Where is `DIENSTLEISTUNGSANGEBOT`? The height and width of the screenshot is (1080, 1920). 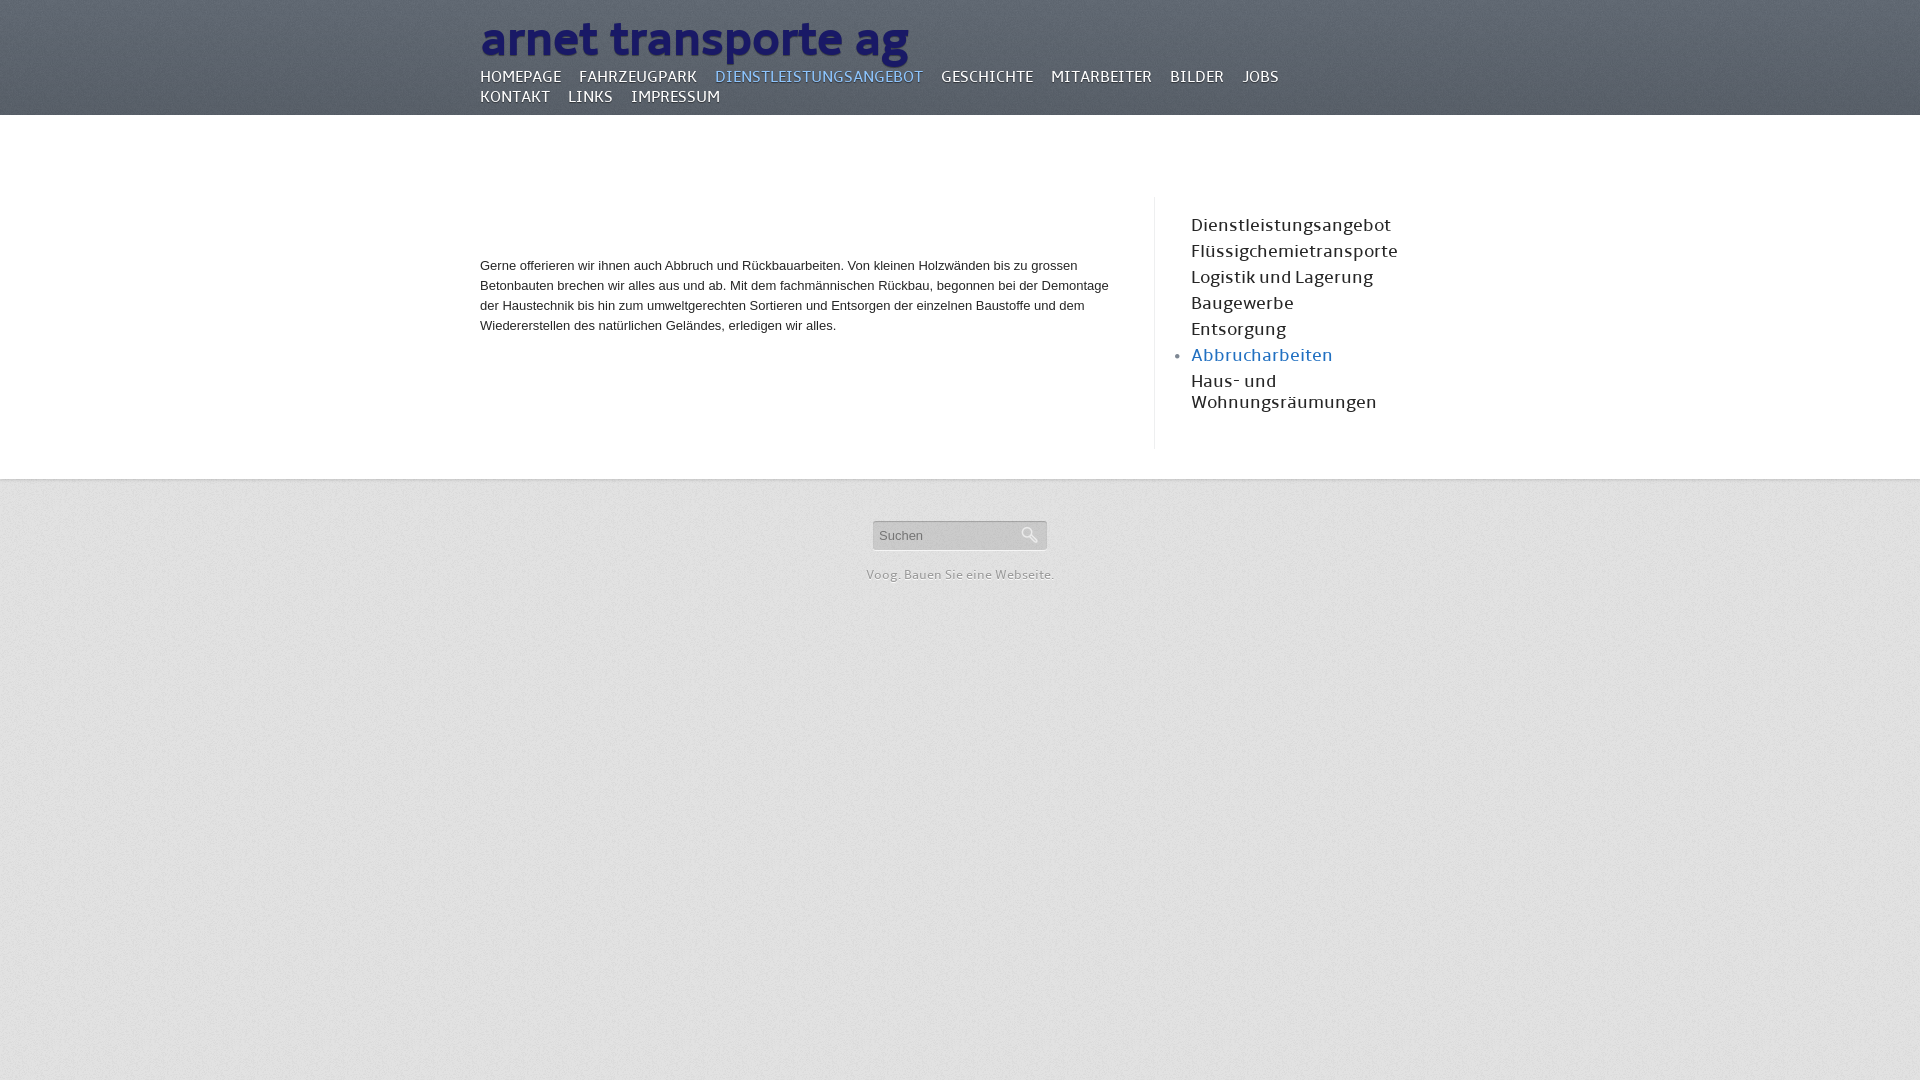 DIENSTLEISTUNGSANGEBOT is located at coordinates (819, 77).